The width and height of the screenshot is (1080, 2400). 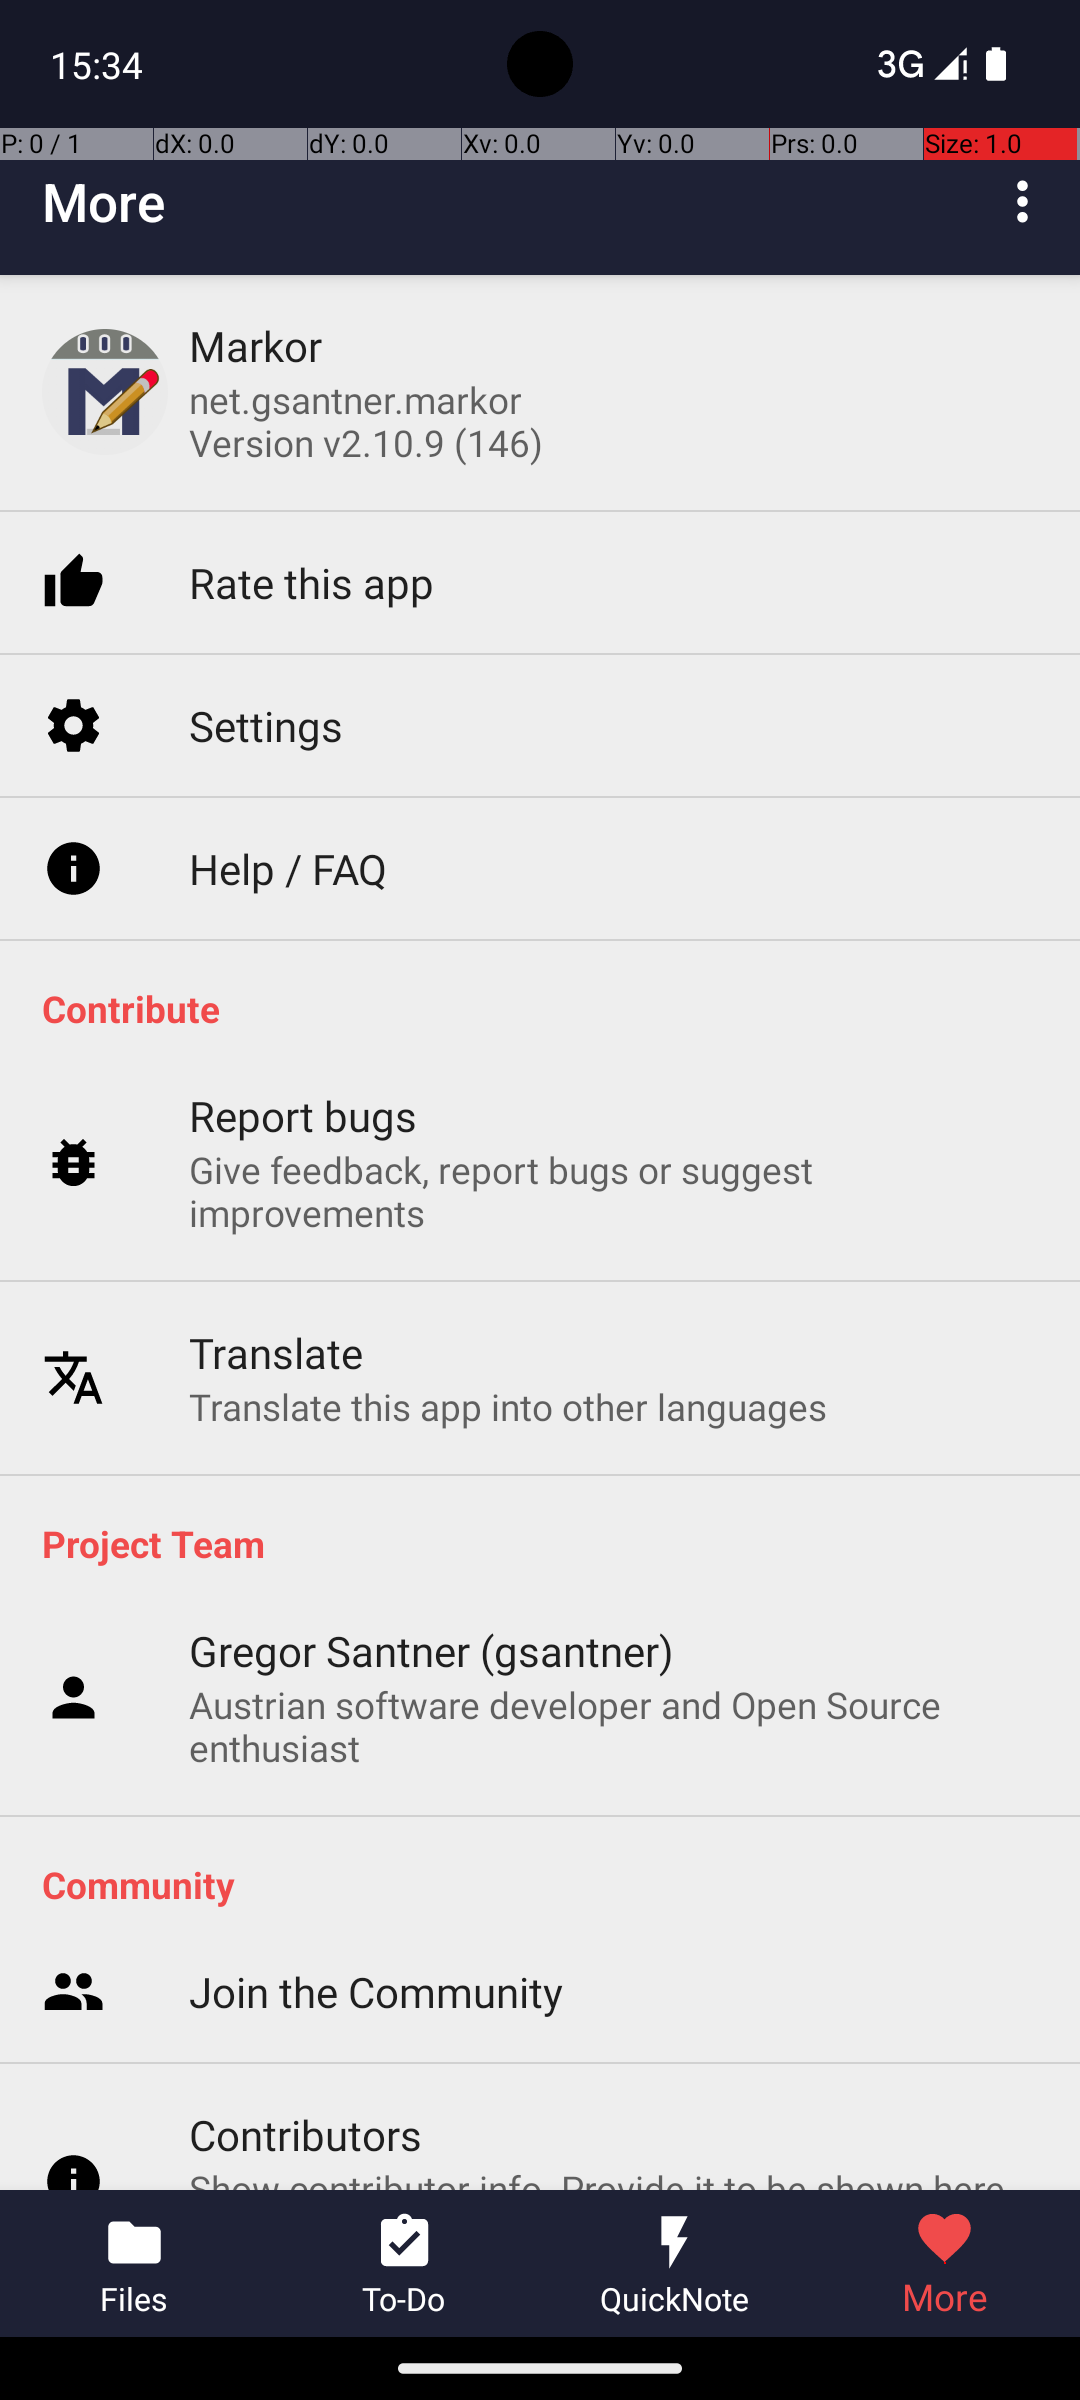 I want to click on Help / FAQ, so click(x=288, y=786).